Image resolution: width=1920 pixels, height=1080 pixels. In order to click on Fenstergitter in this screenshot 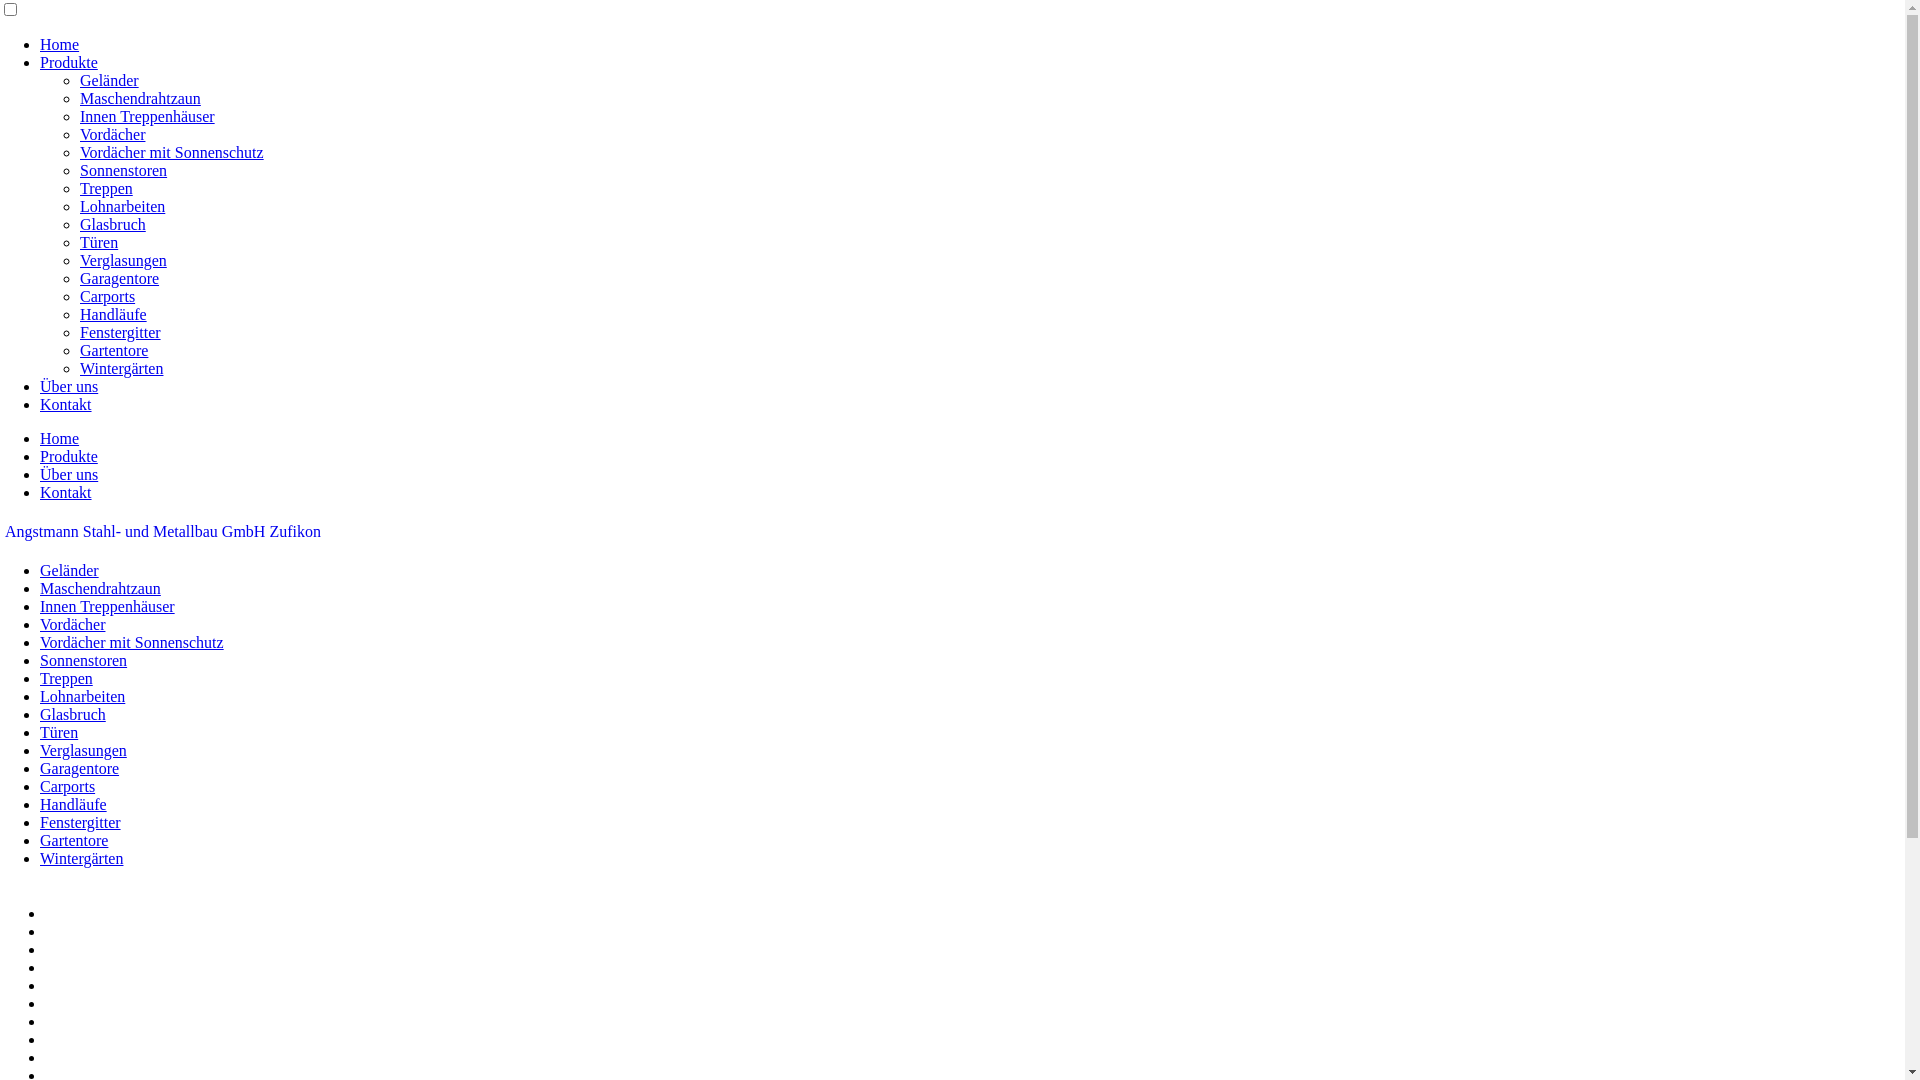, I will do `click(120, 332)`.